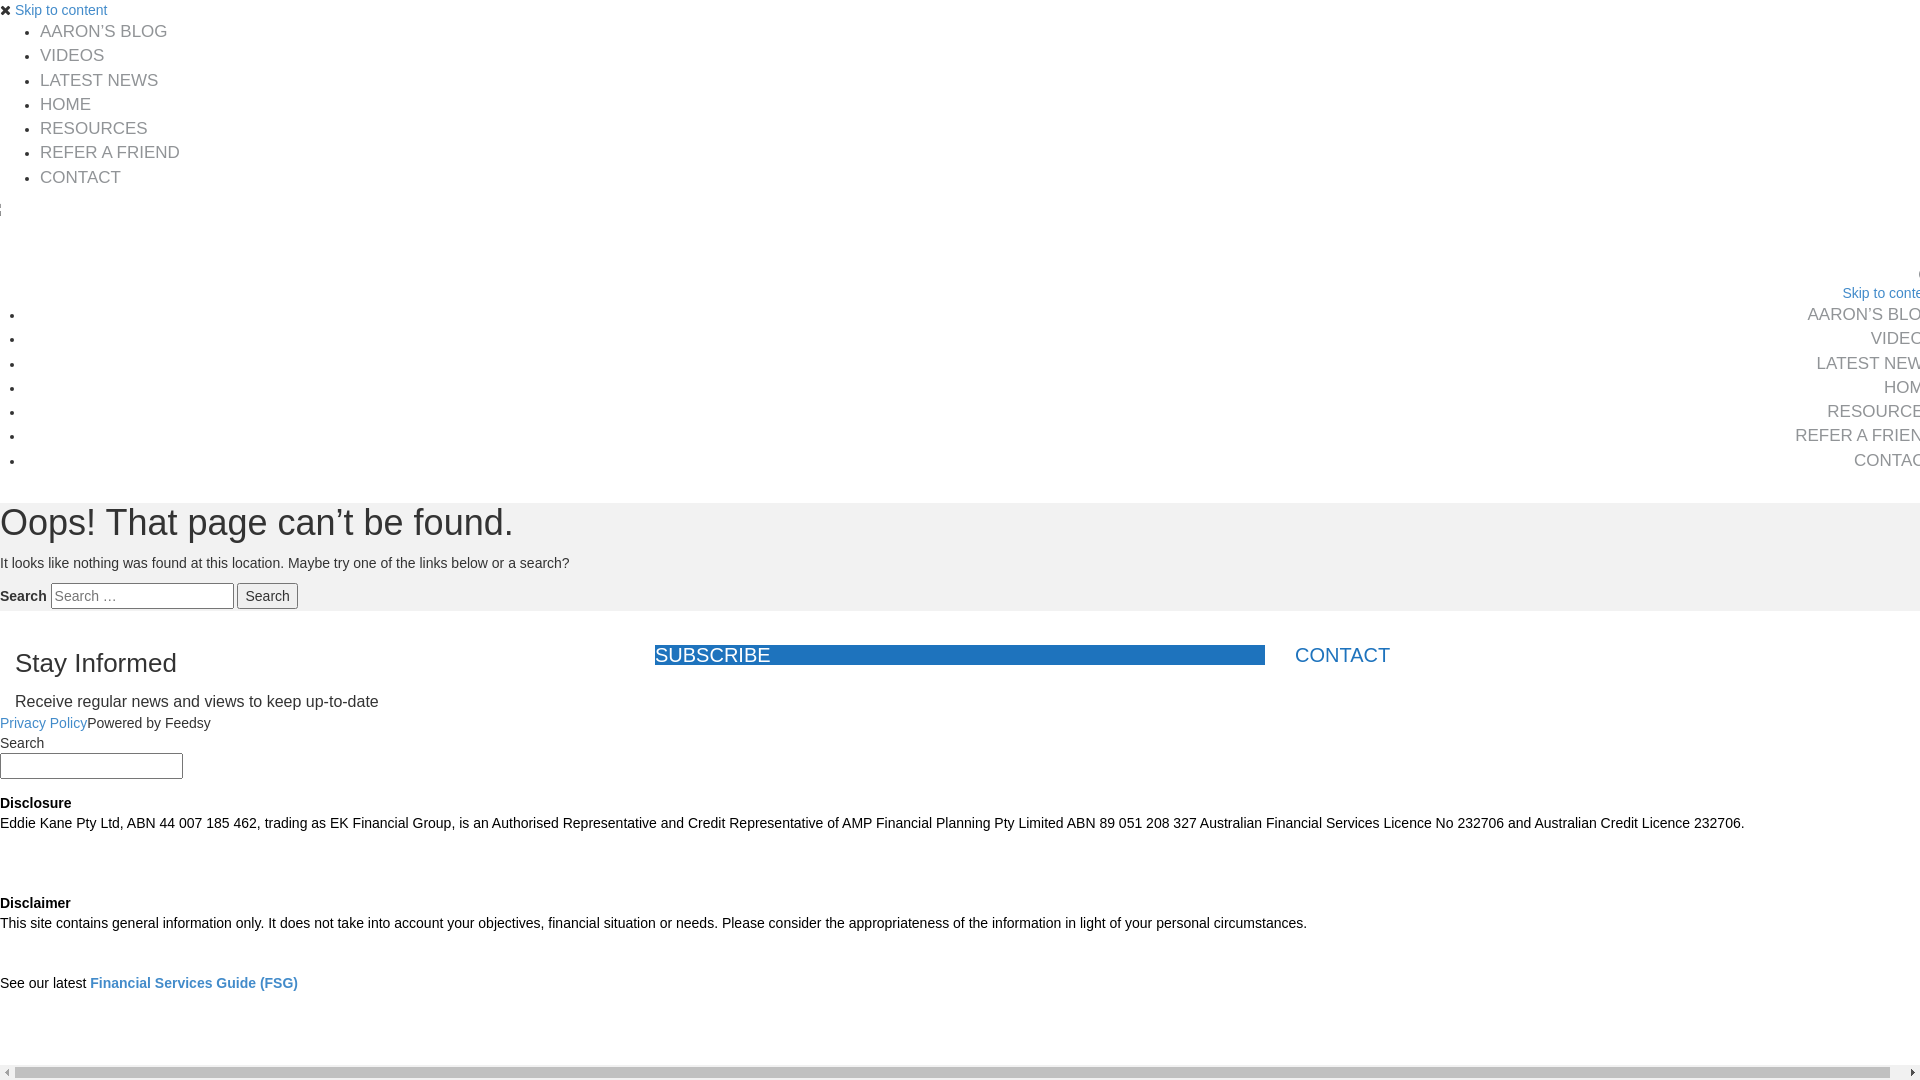  I want to click on CONTACT, so click(1600, 655).